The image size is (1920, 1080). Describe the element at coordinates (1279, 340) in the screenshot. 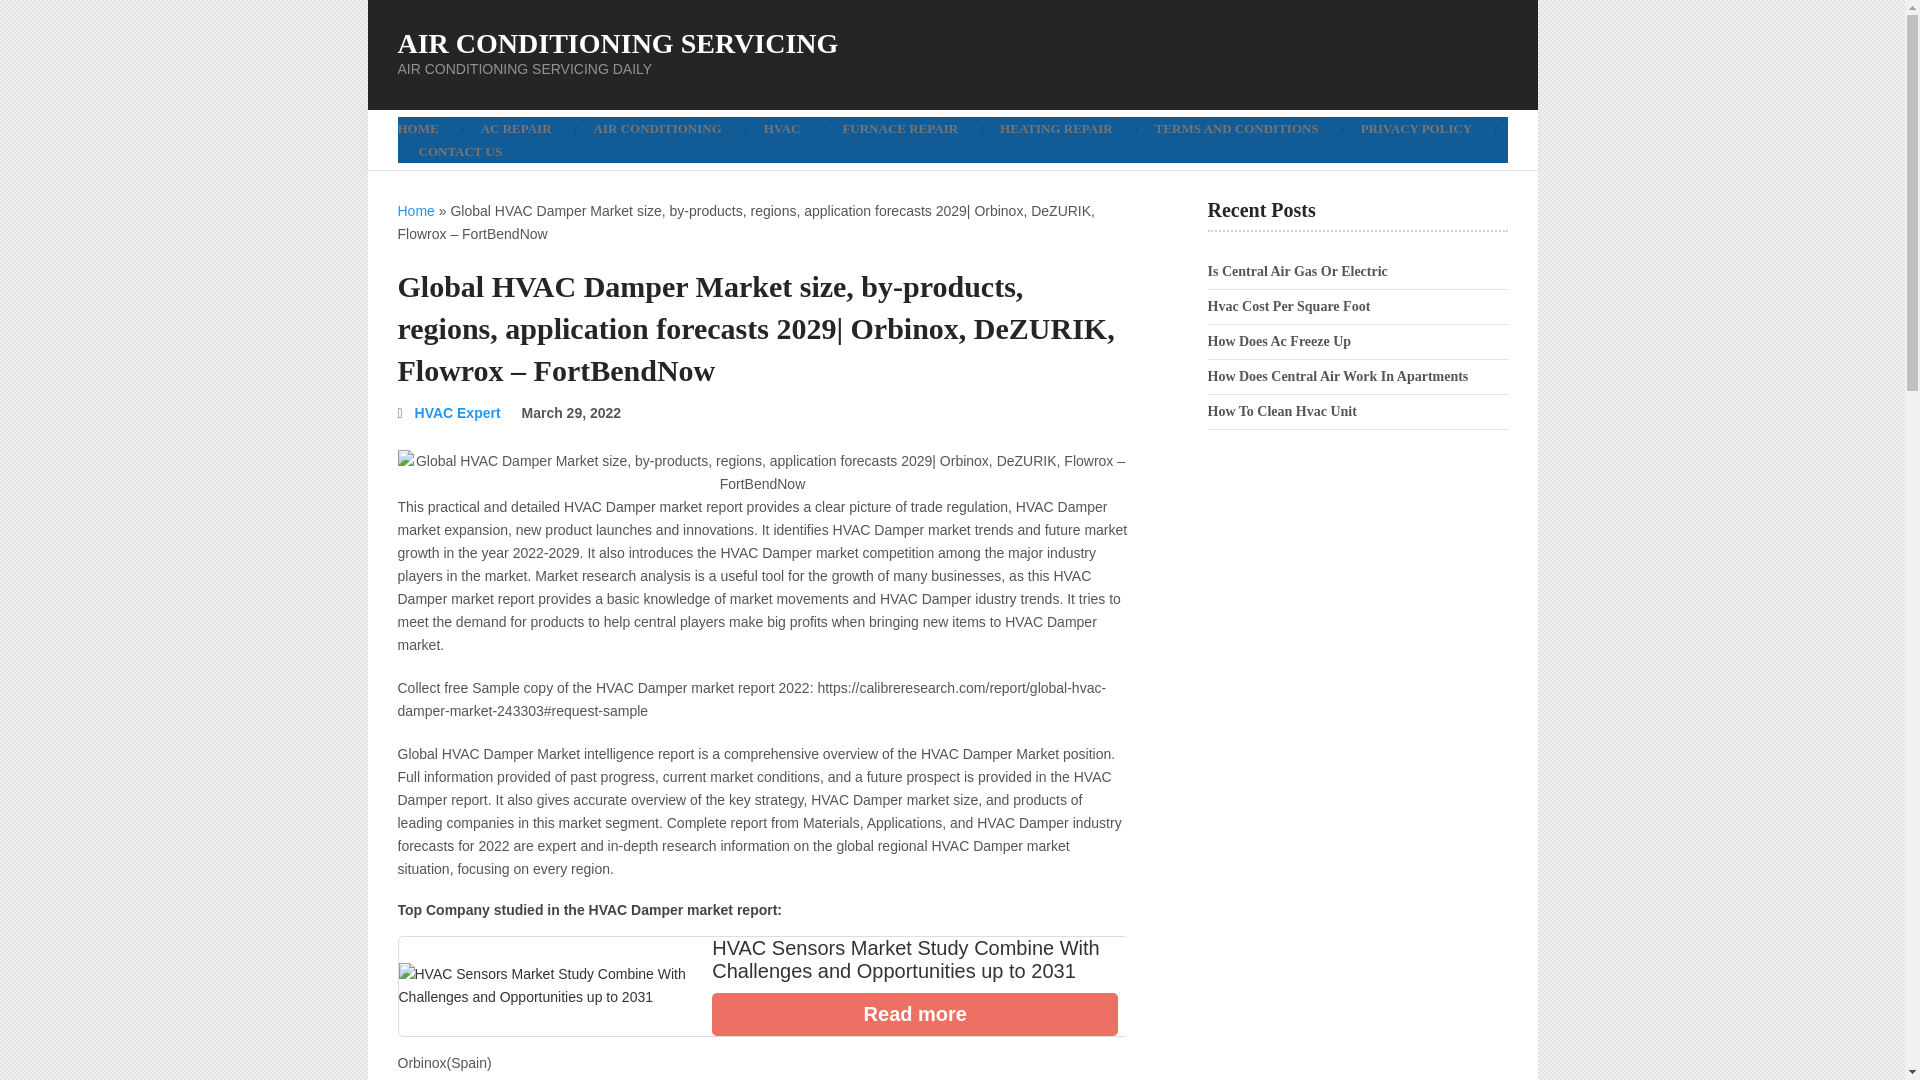

I see `How Does Ac Freeze Up` at that location.